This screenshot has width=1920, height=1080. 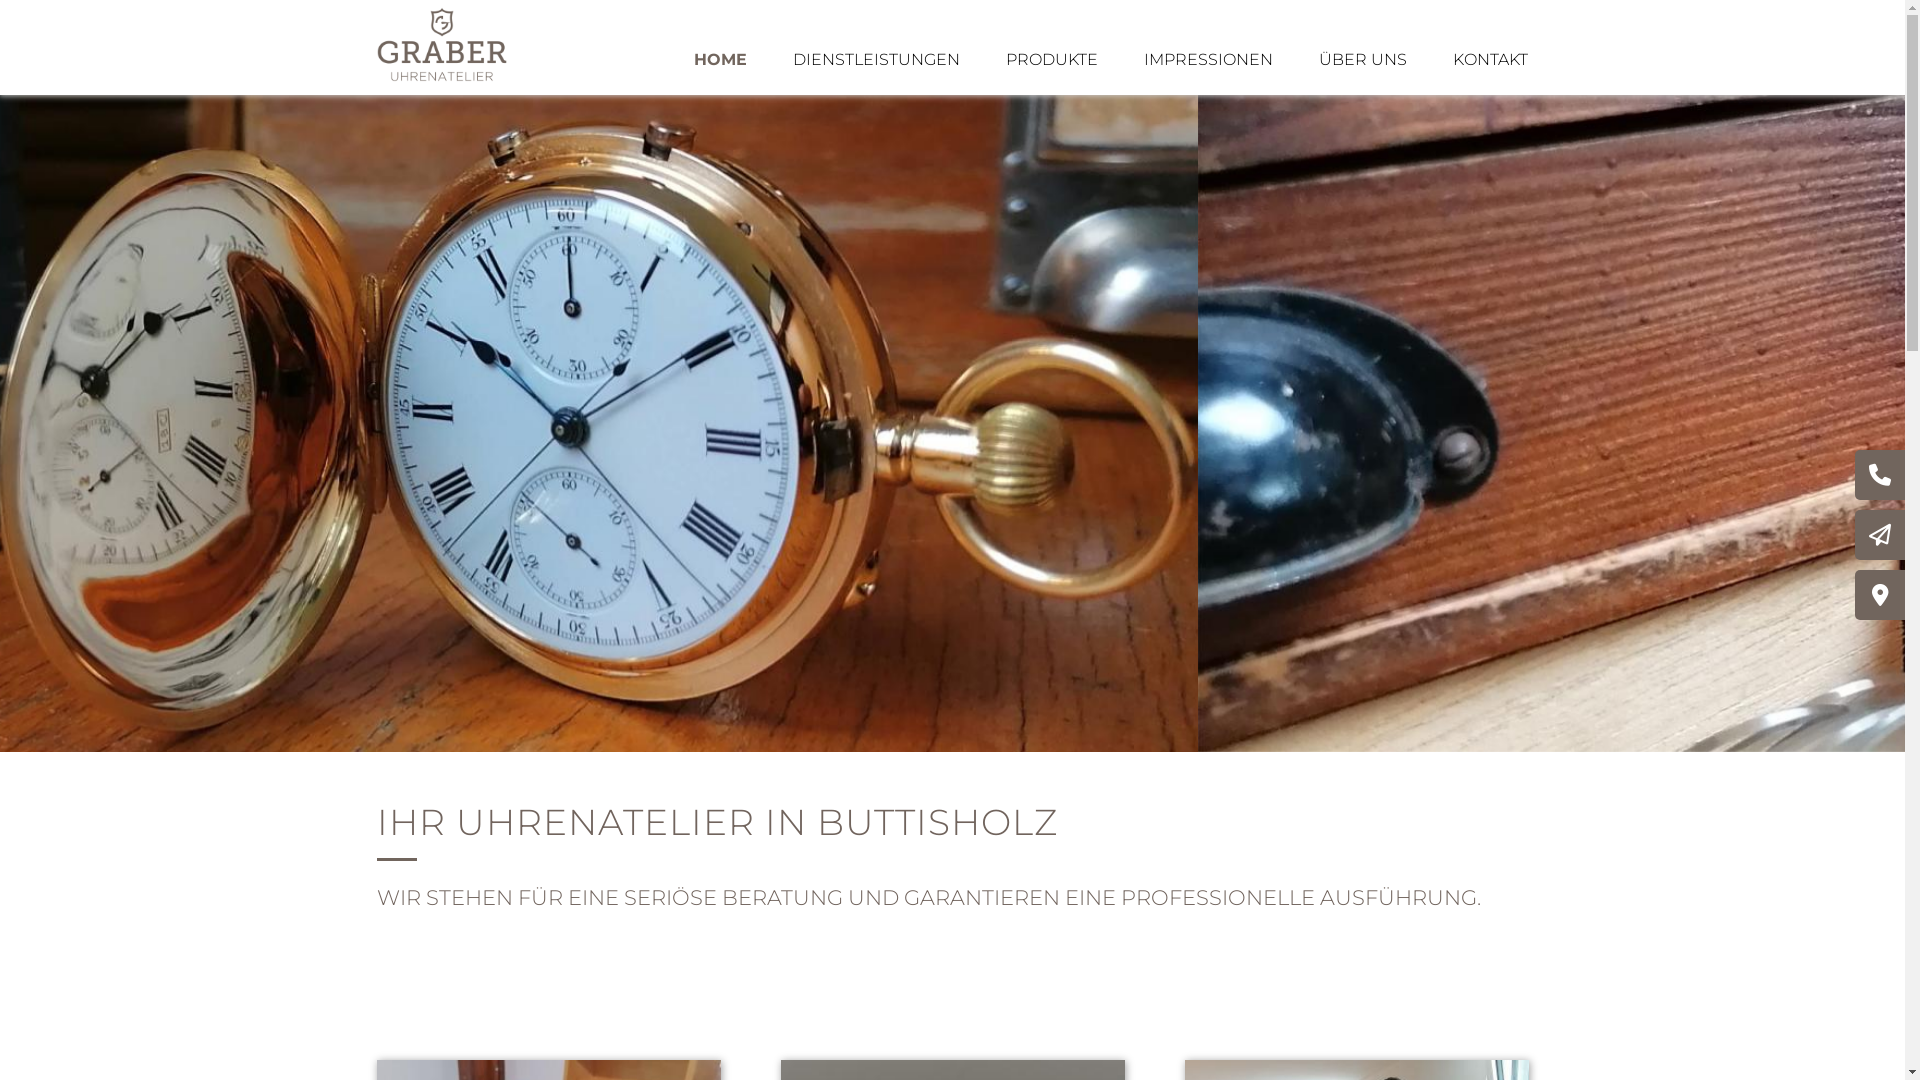 I want to click on KONTAKT, so click(x=1490, y=60).